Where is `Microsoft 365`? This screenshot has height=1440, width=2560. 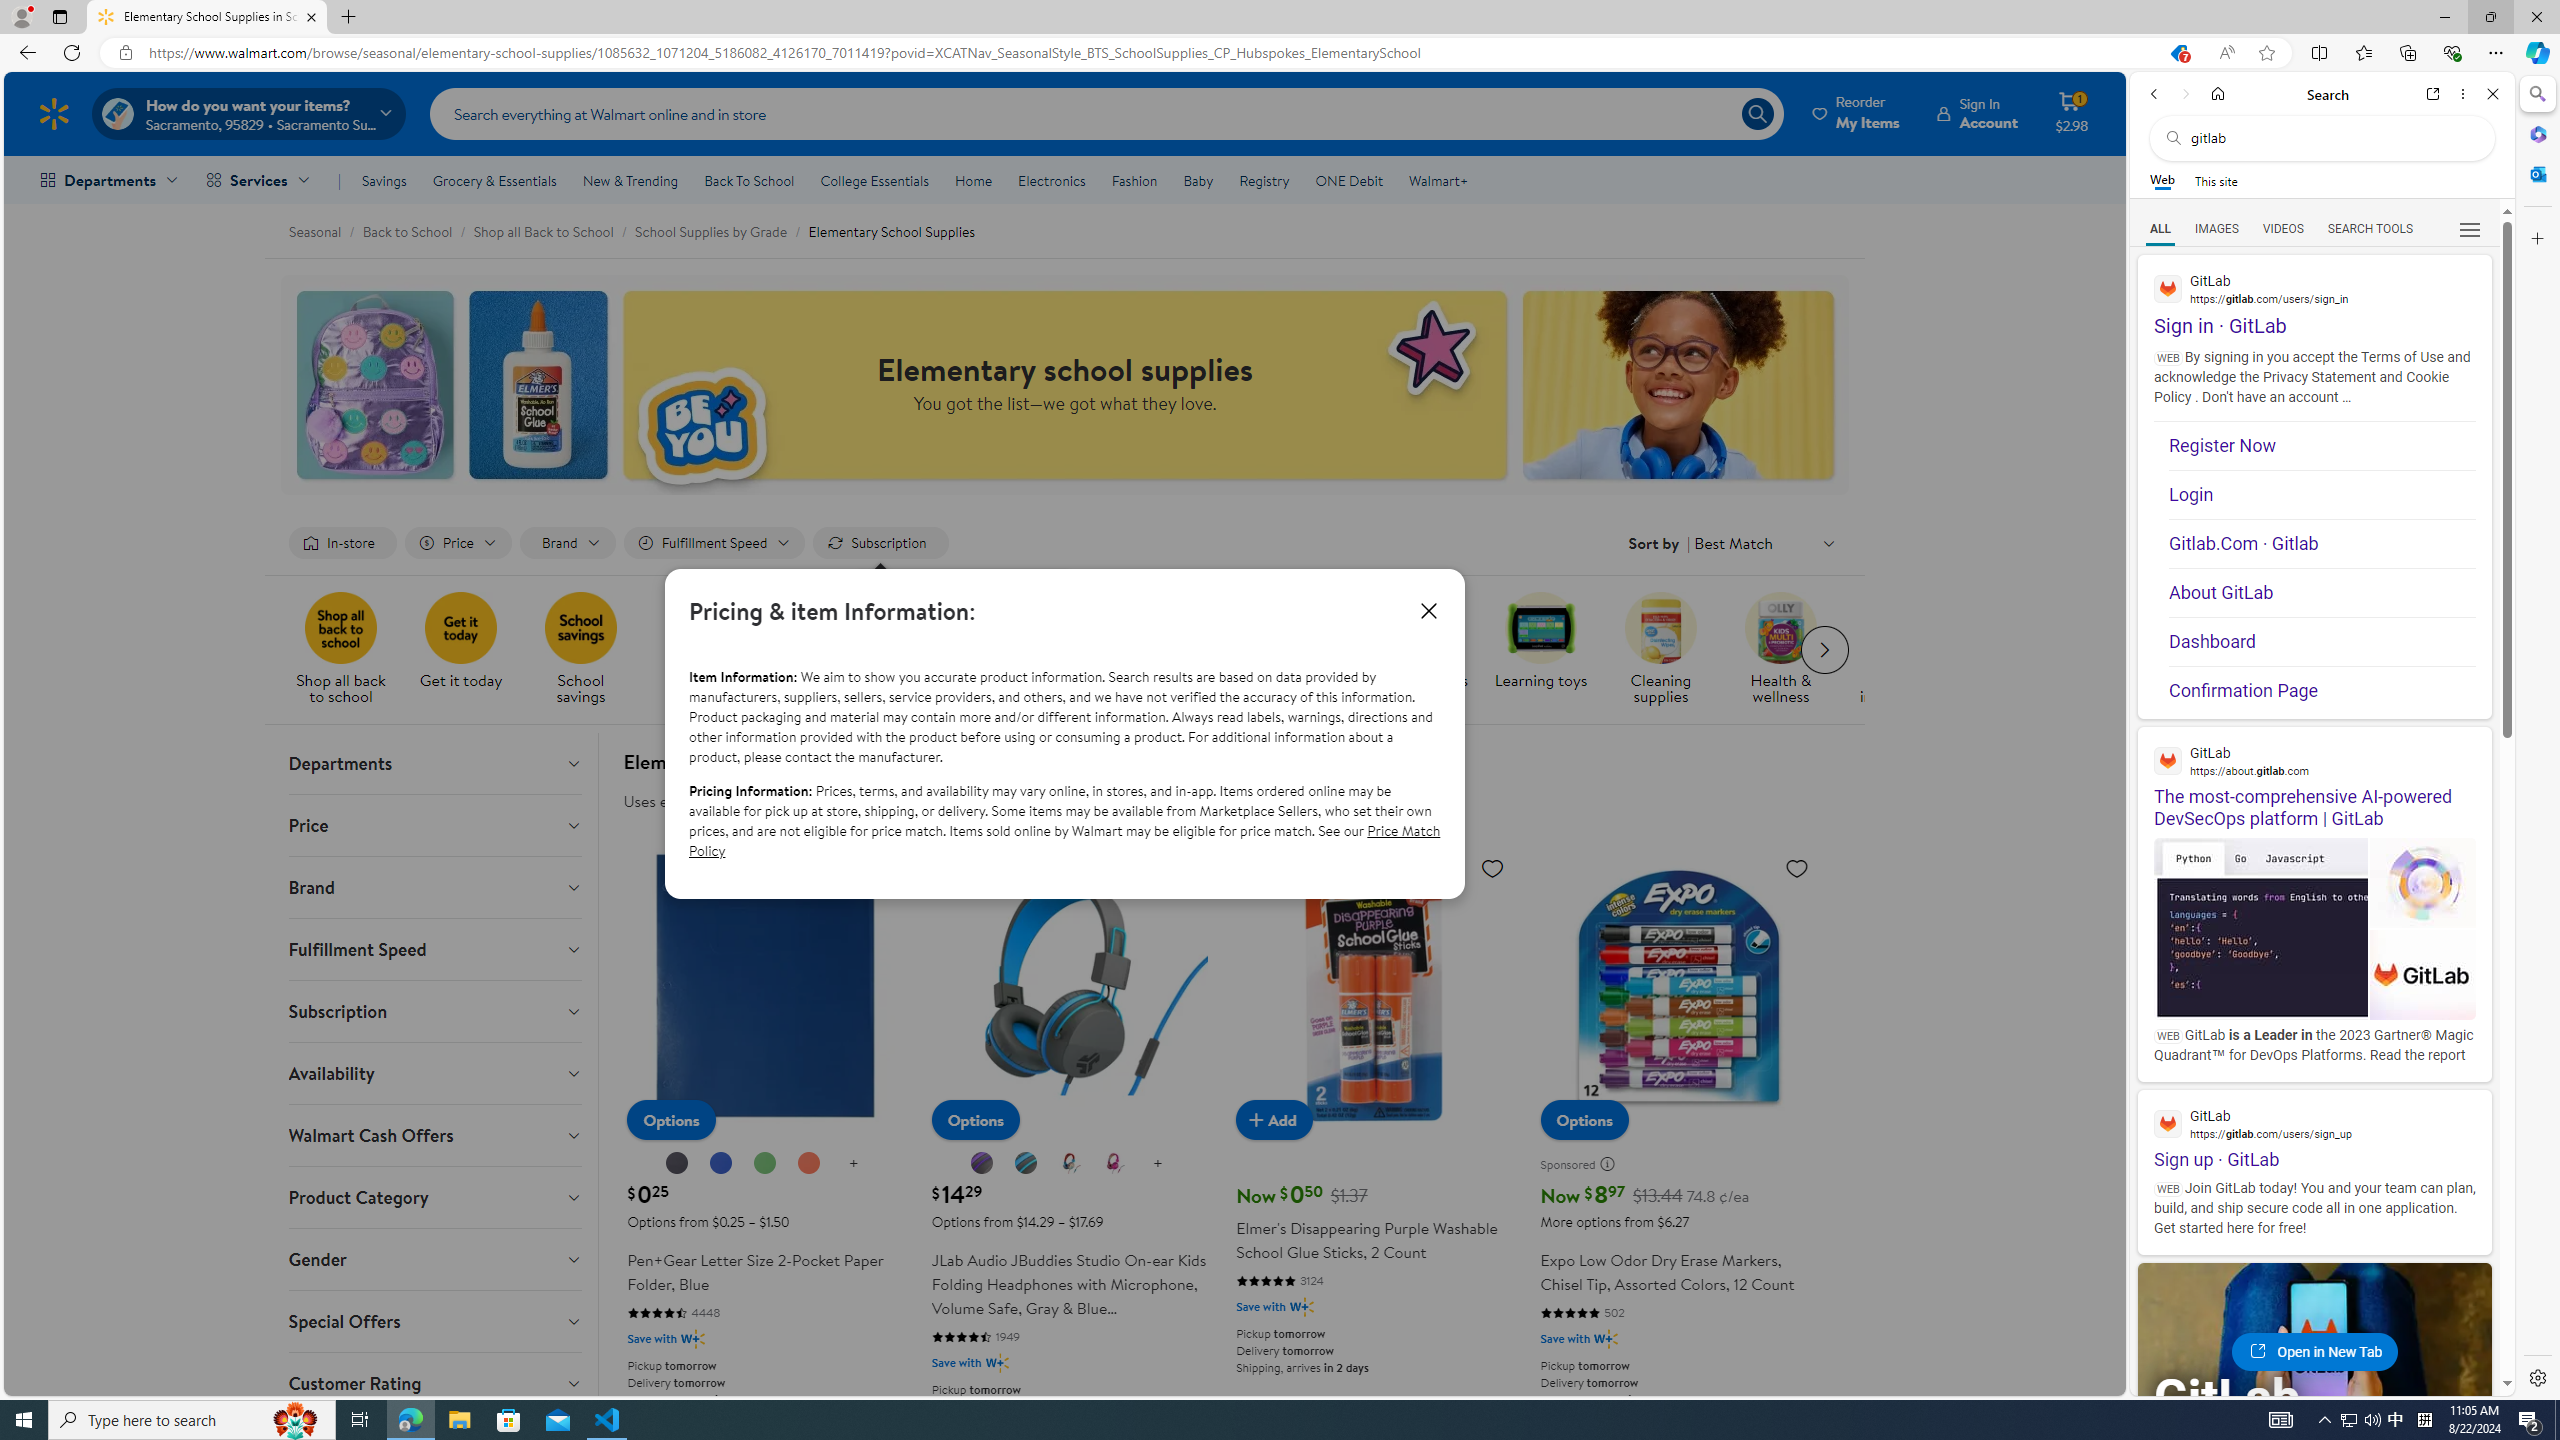 Microsoft 365 is located at coordinates (2536, 134).